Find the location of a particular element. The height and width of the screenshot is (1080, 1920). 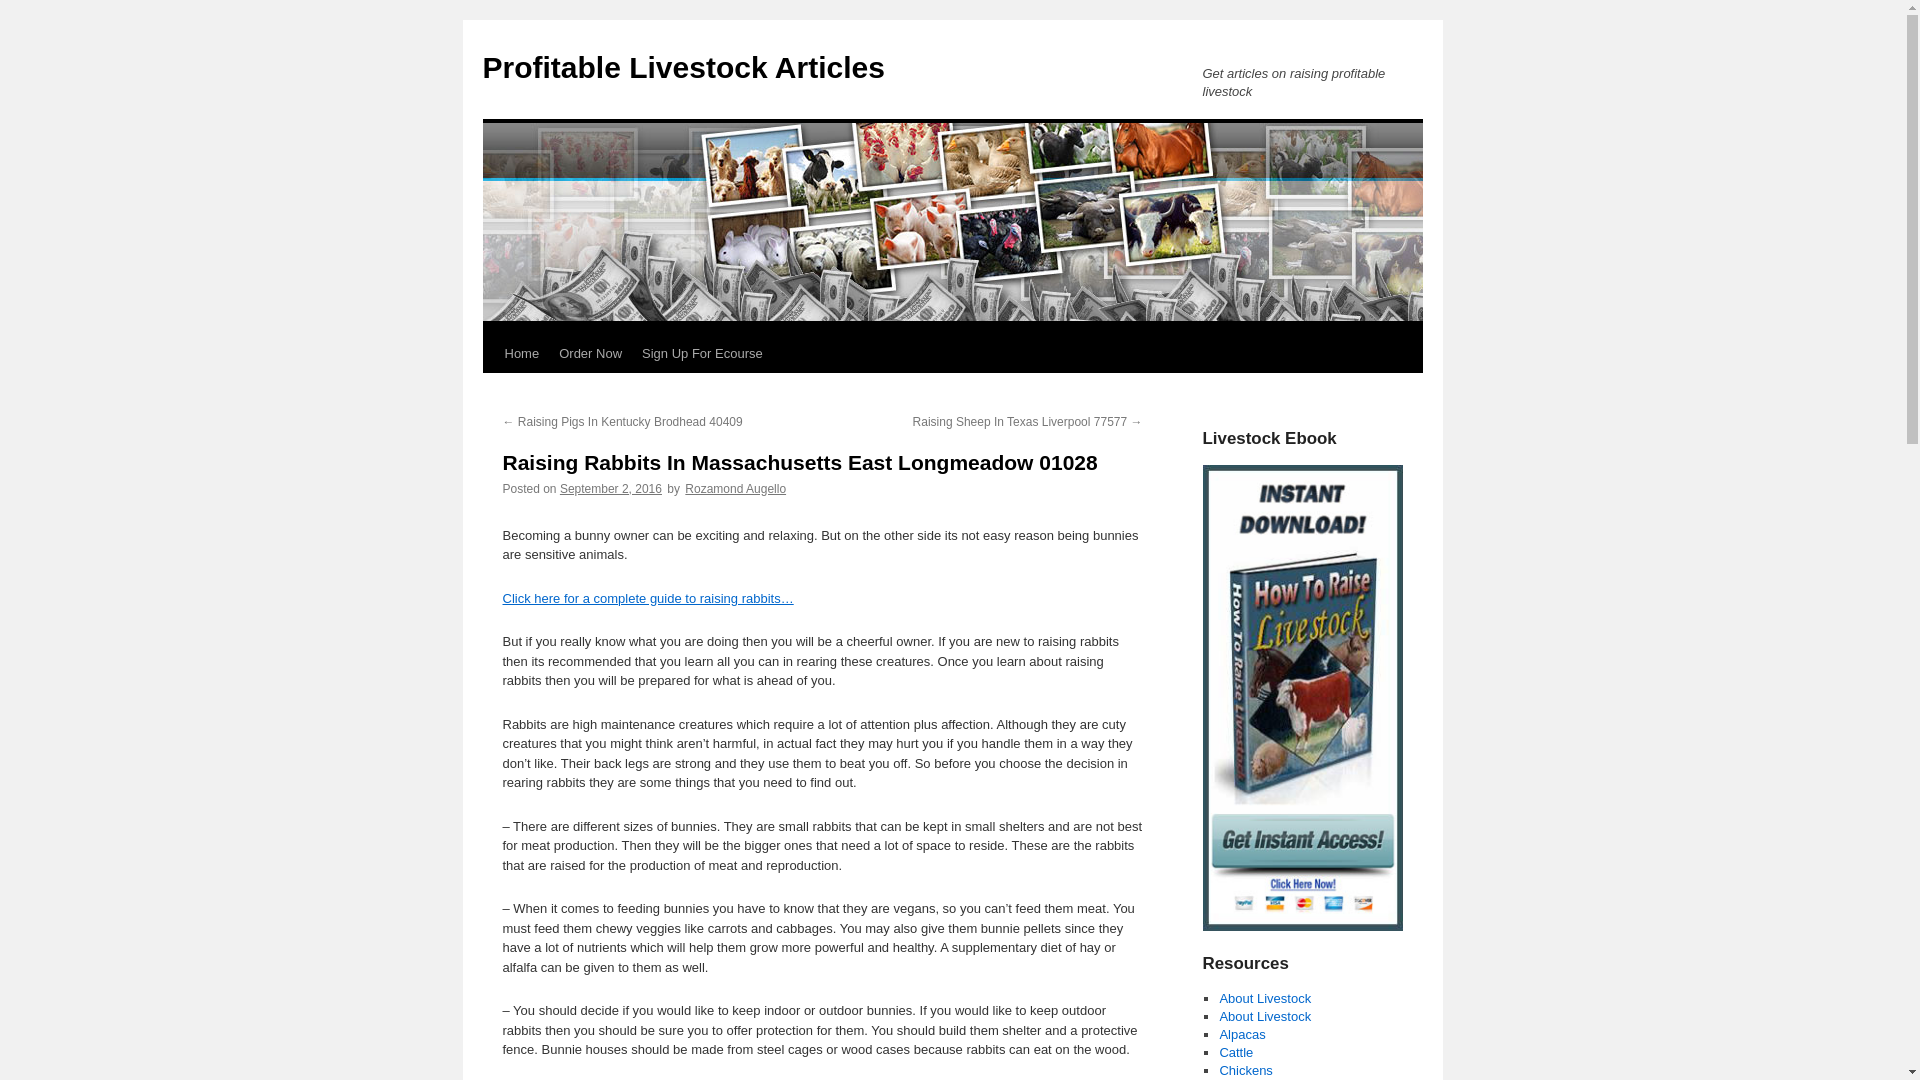

Home is located at coordinates (521, 353).